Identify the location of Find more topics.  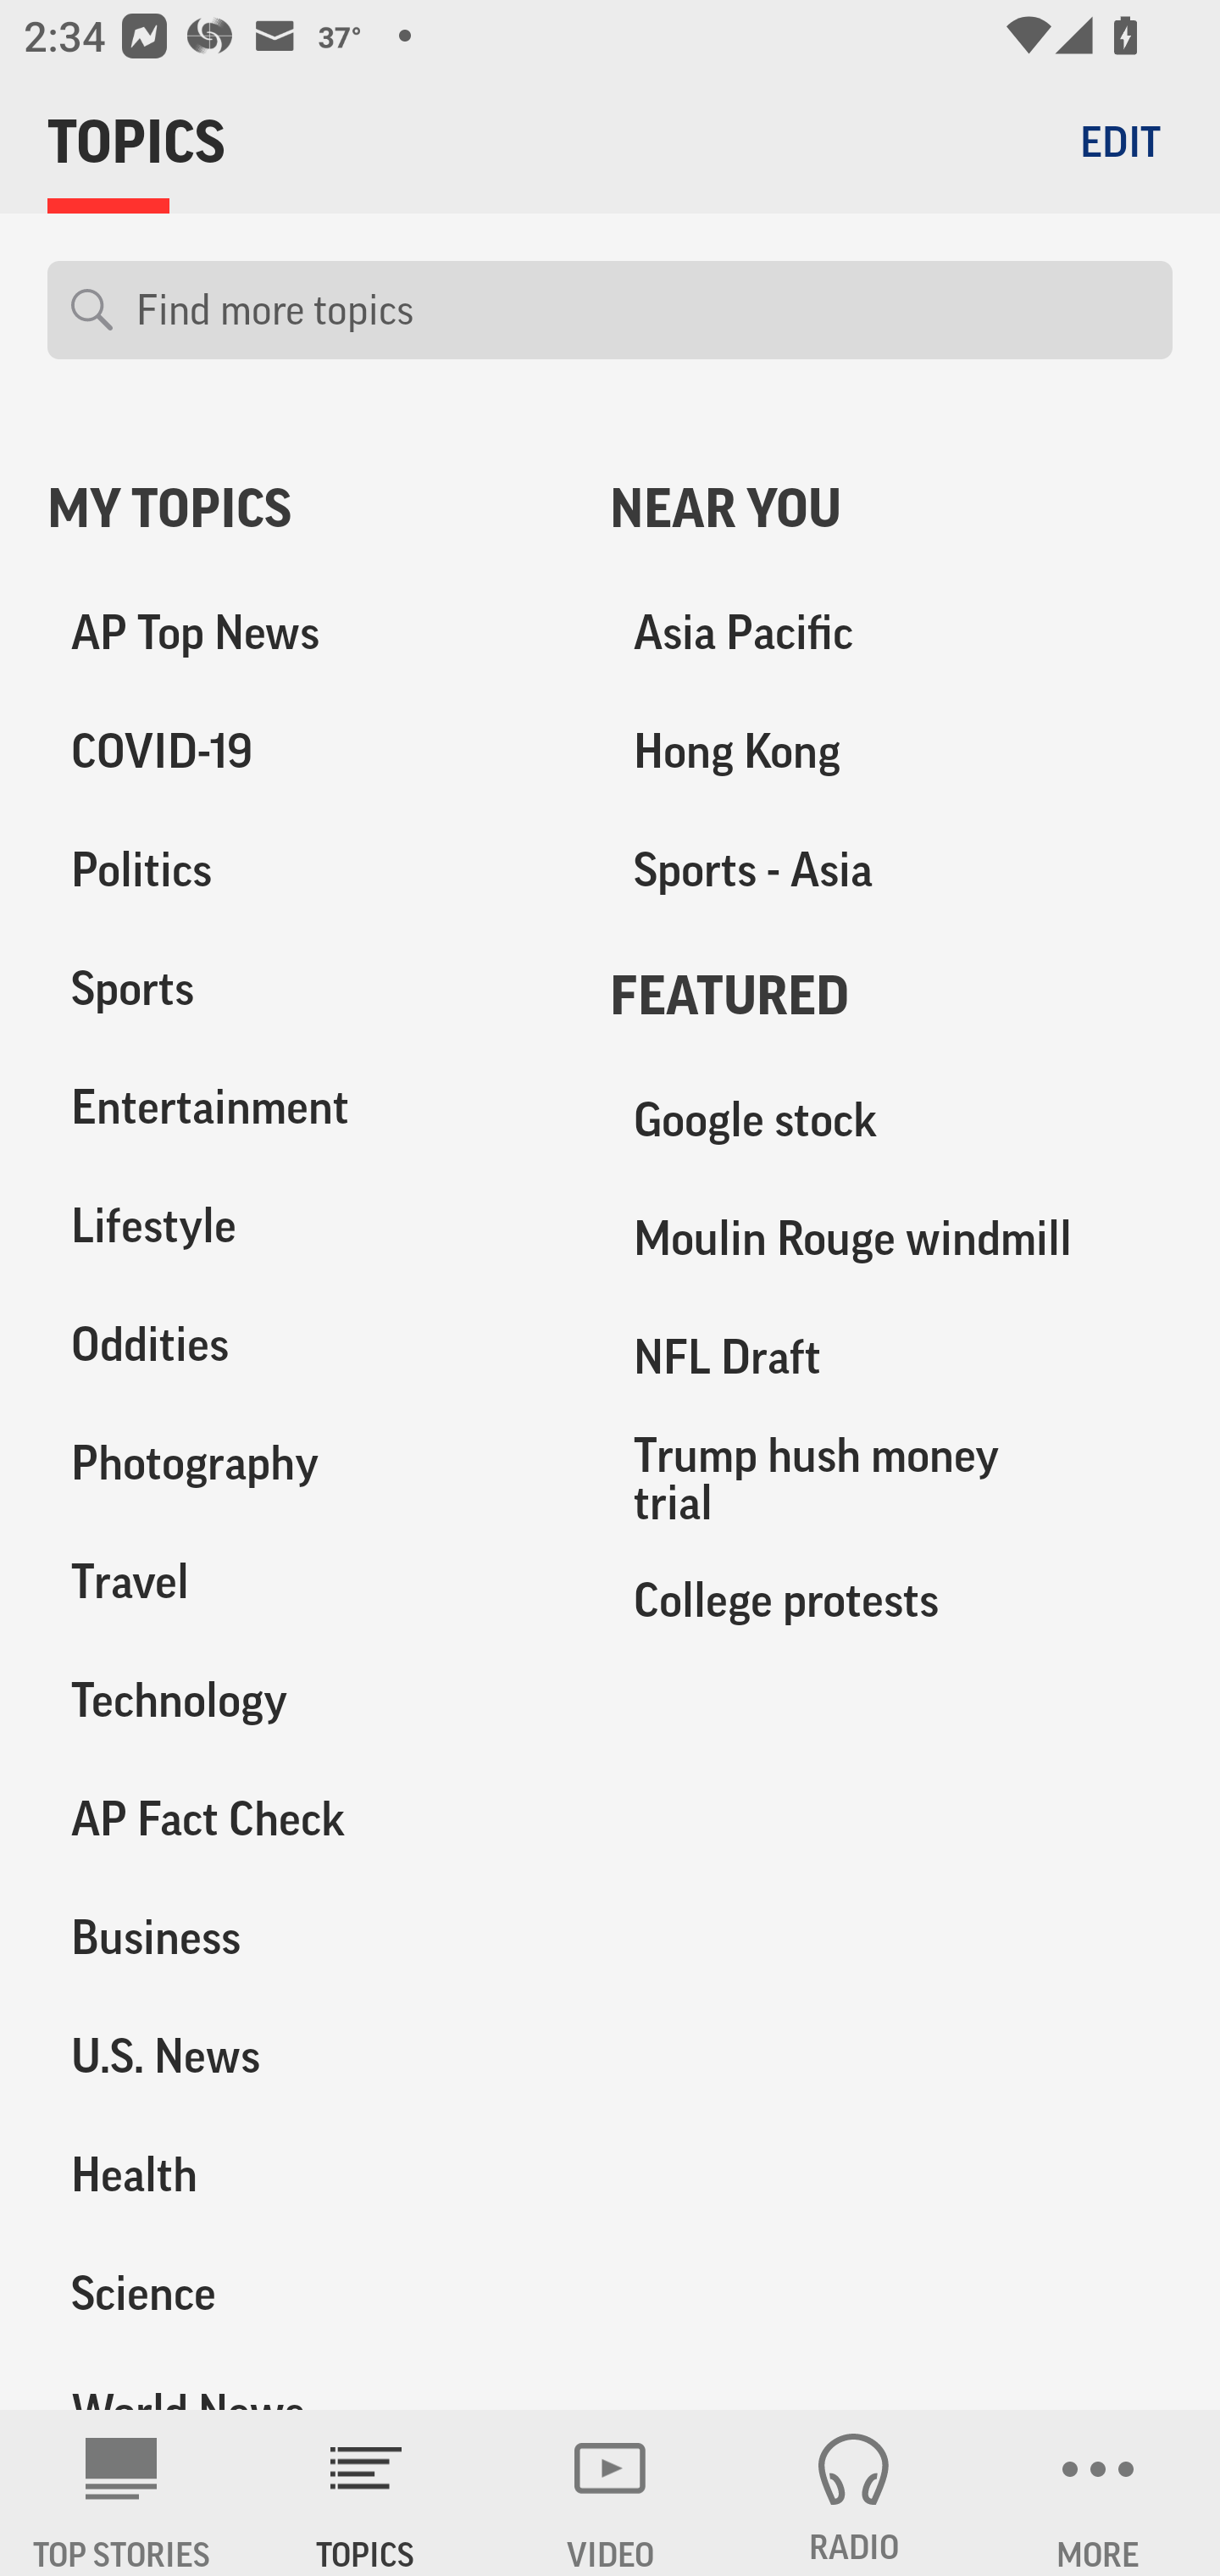
(642, 310).